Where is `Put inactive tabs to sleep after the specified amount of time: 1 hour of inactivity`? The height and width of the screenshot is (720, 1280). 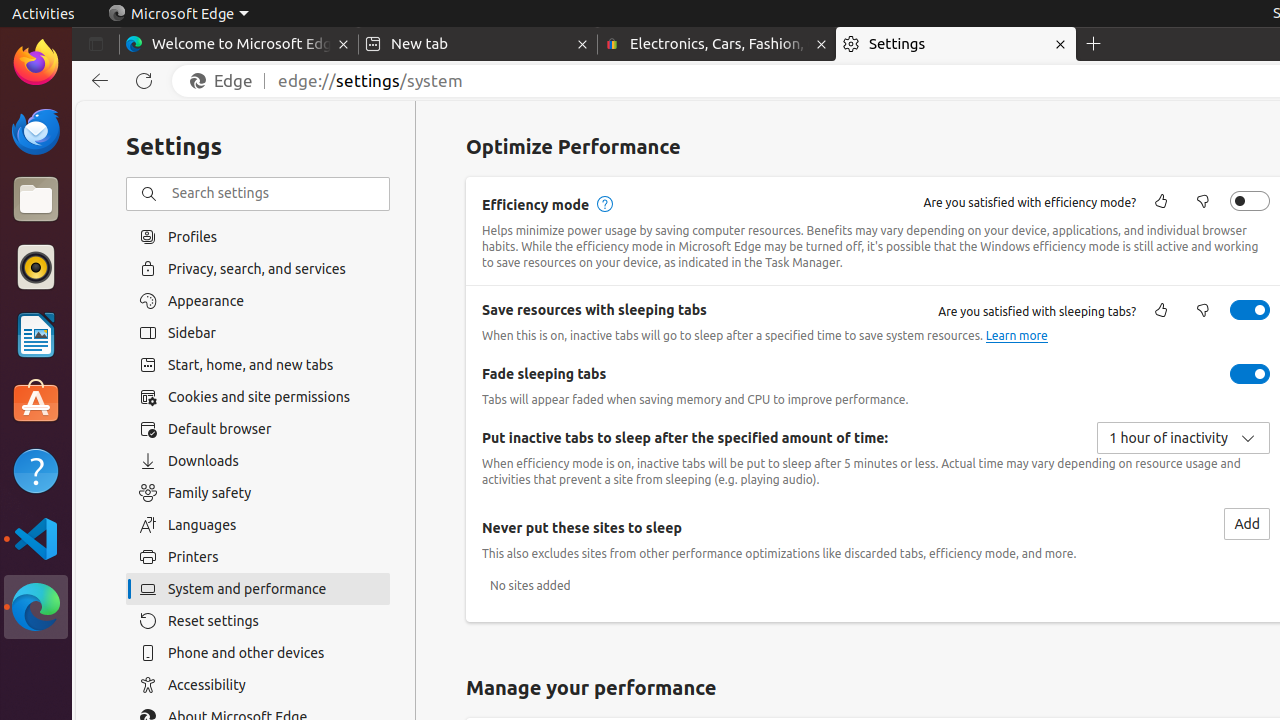 Put inactive tabs to sleep after the specified amount of time: 1 hour of inactivity is located at coordinates (1184, 438).